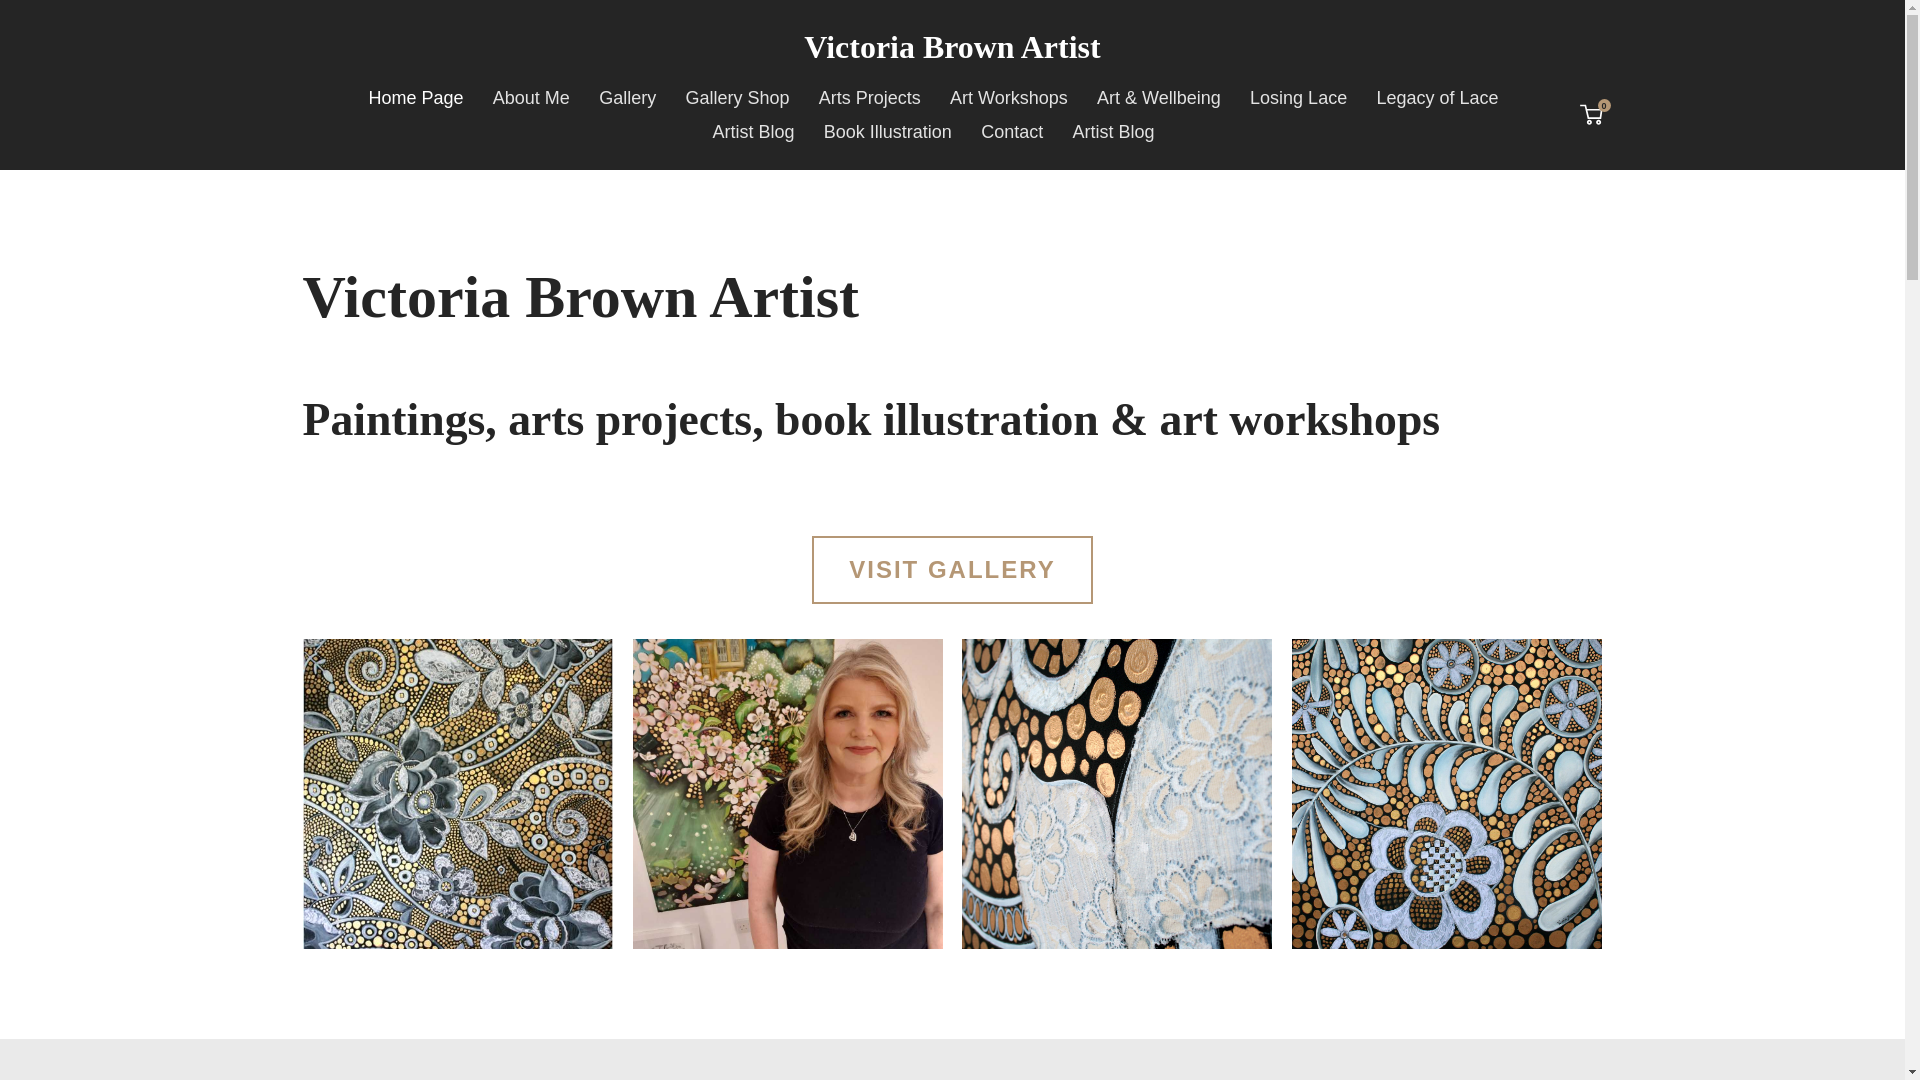  Describe the element at coordinates (628, 98) in the screenshot. I see `Artist Blog` at that location.